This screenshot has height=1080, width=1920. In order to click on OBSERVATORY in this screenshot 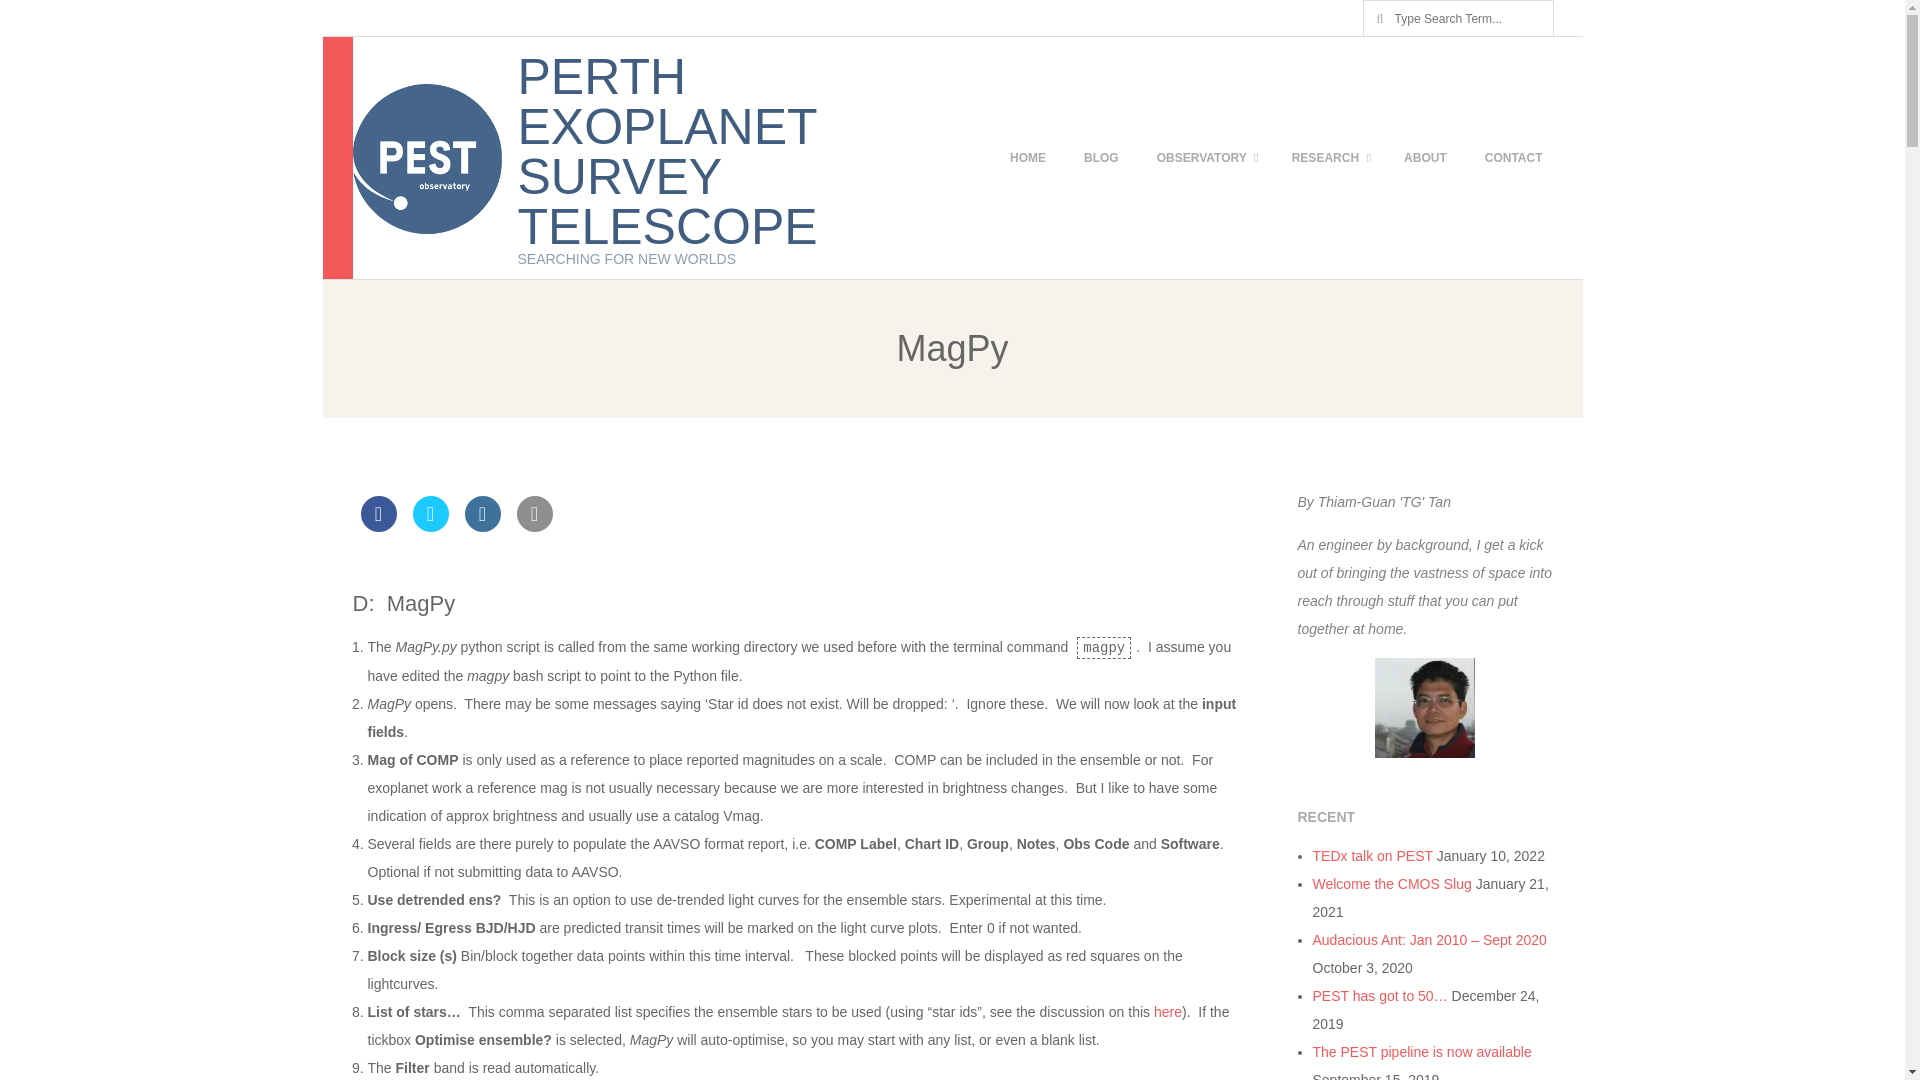, I will do `click(1204, 157)`.